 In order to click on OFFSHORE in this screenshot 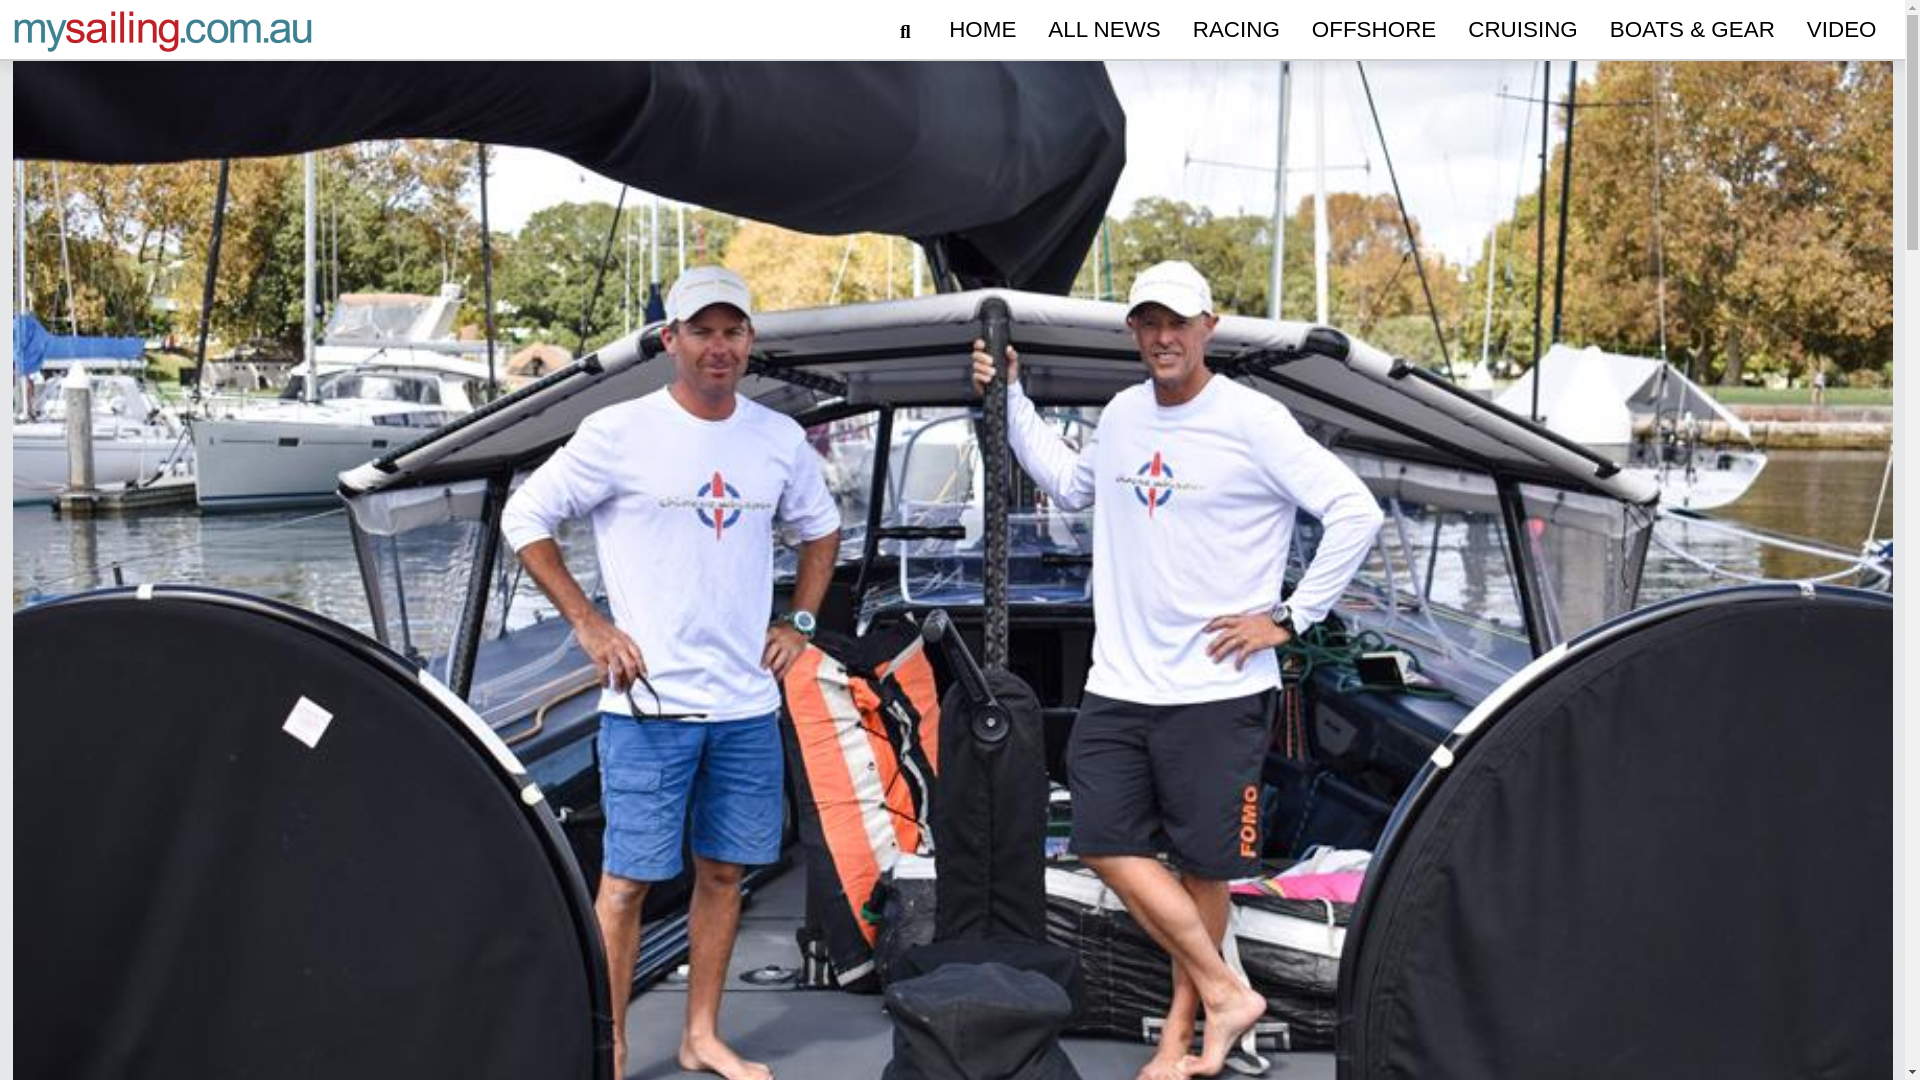, I will do `click(1373, 30)`.